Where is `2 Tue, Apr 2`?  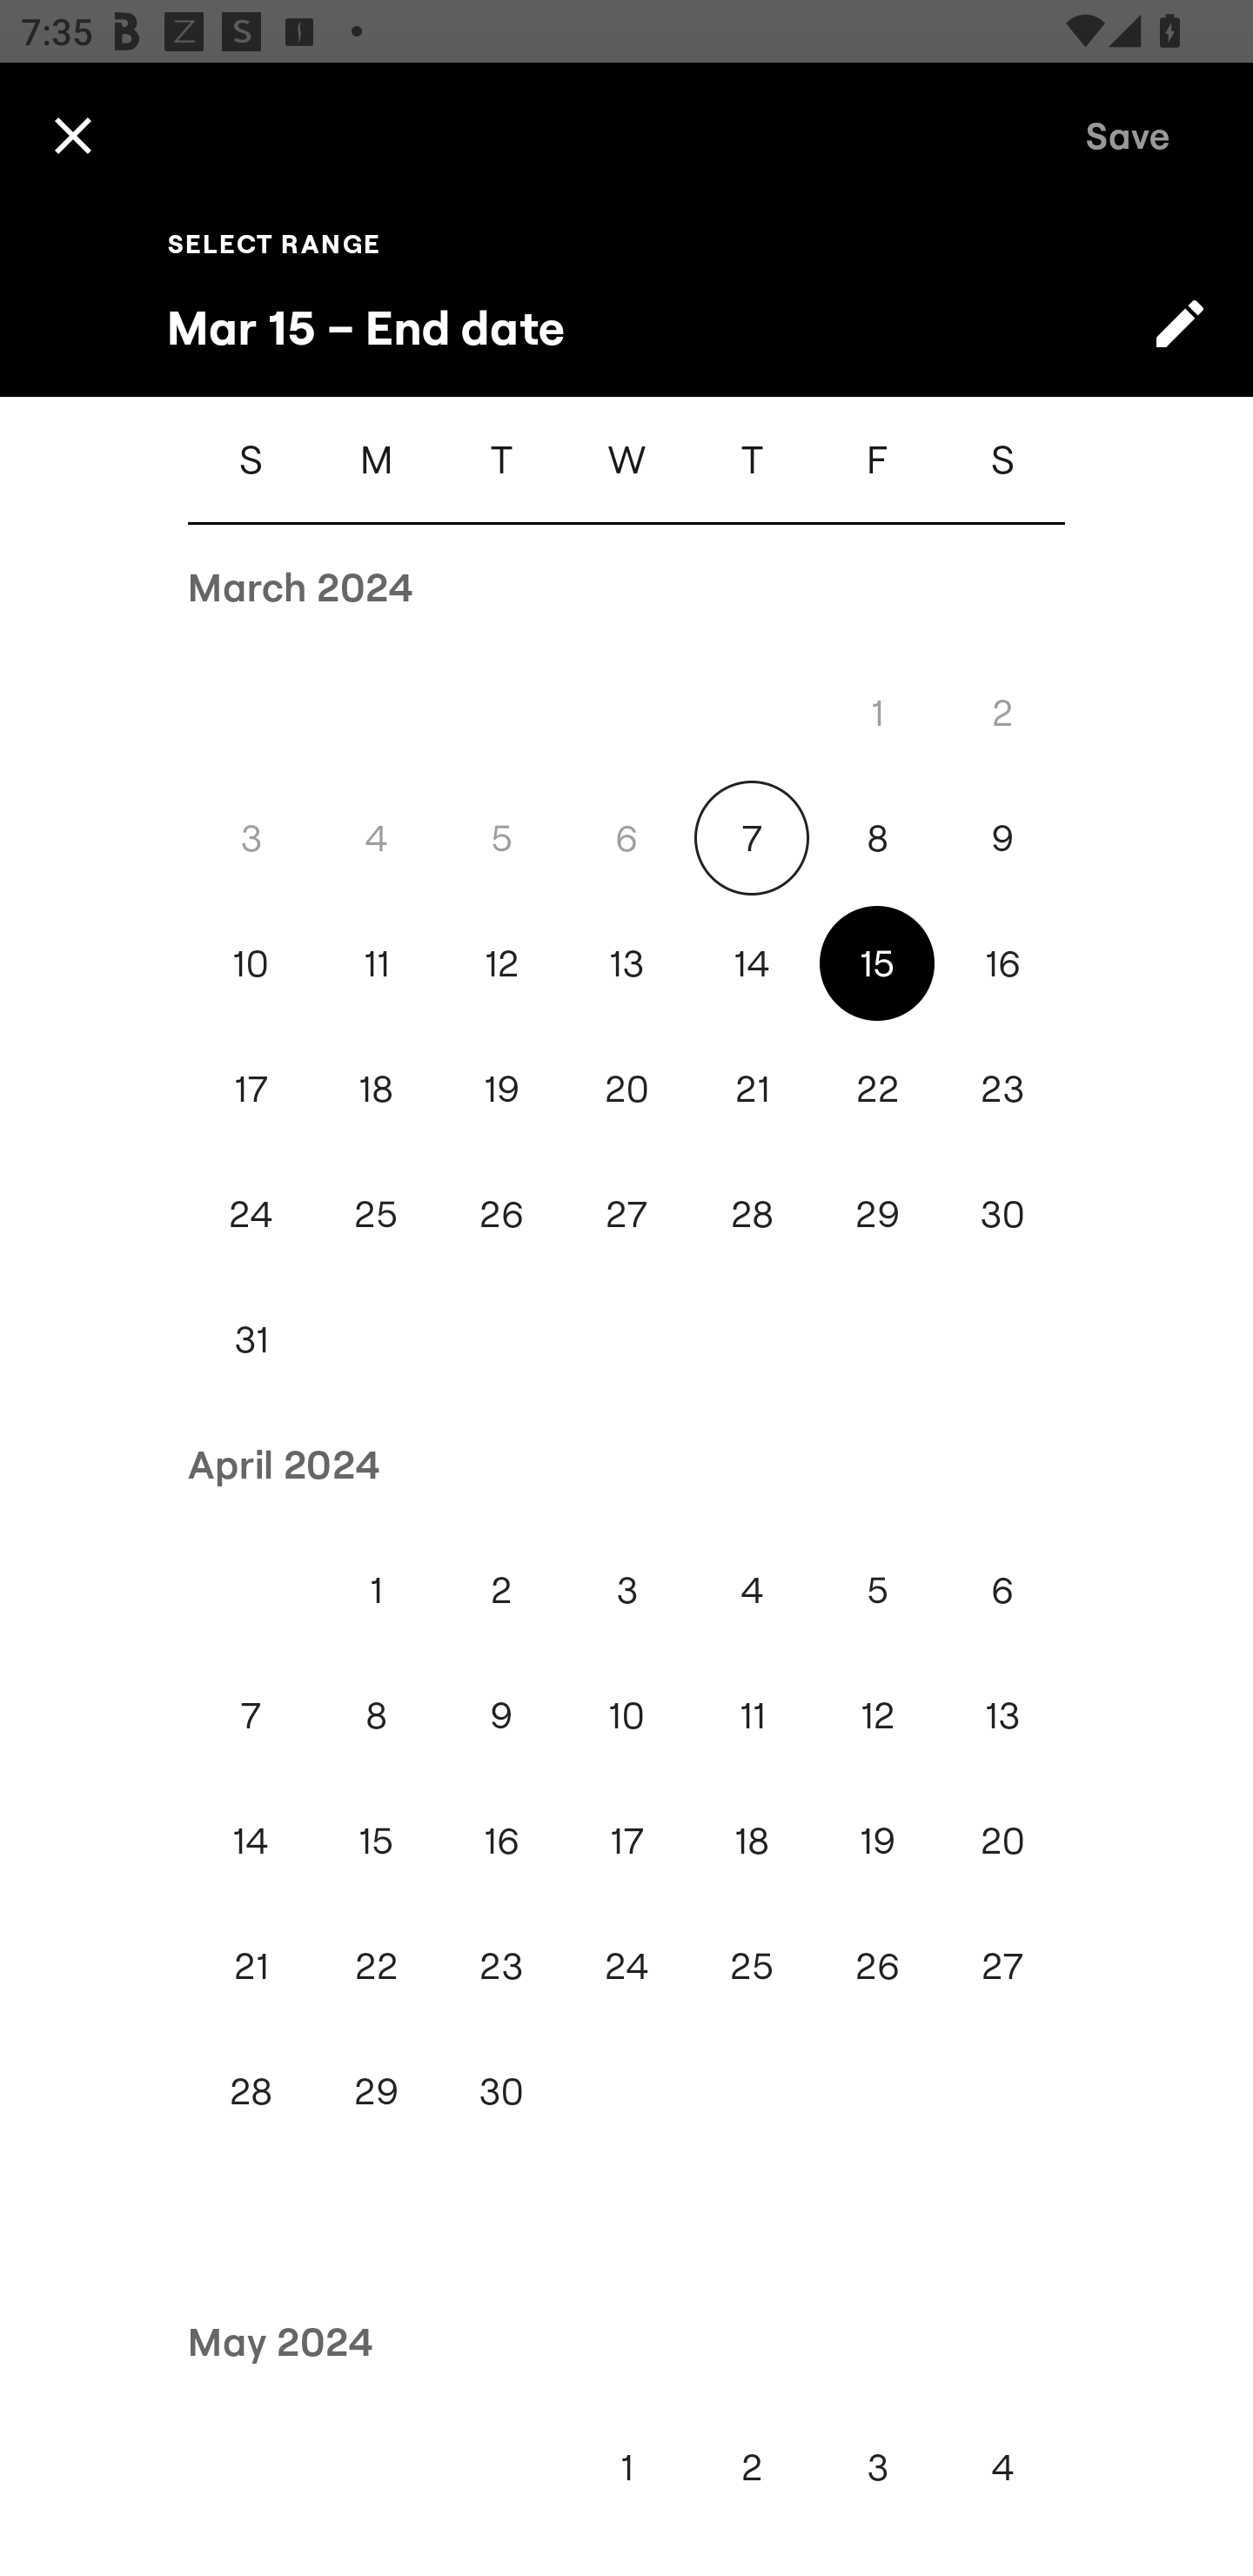 2 Tue, Apr 2 is located at coordinates (501, 1591).